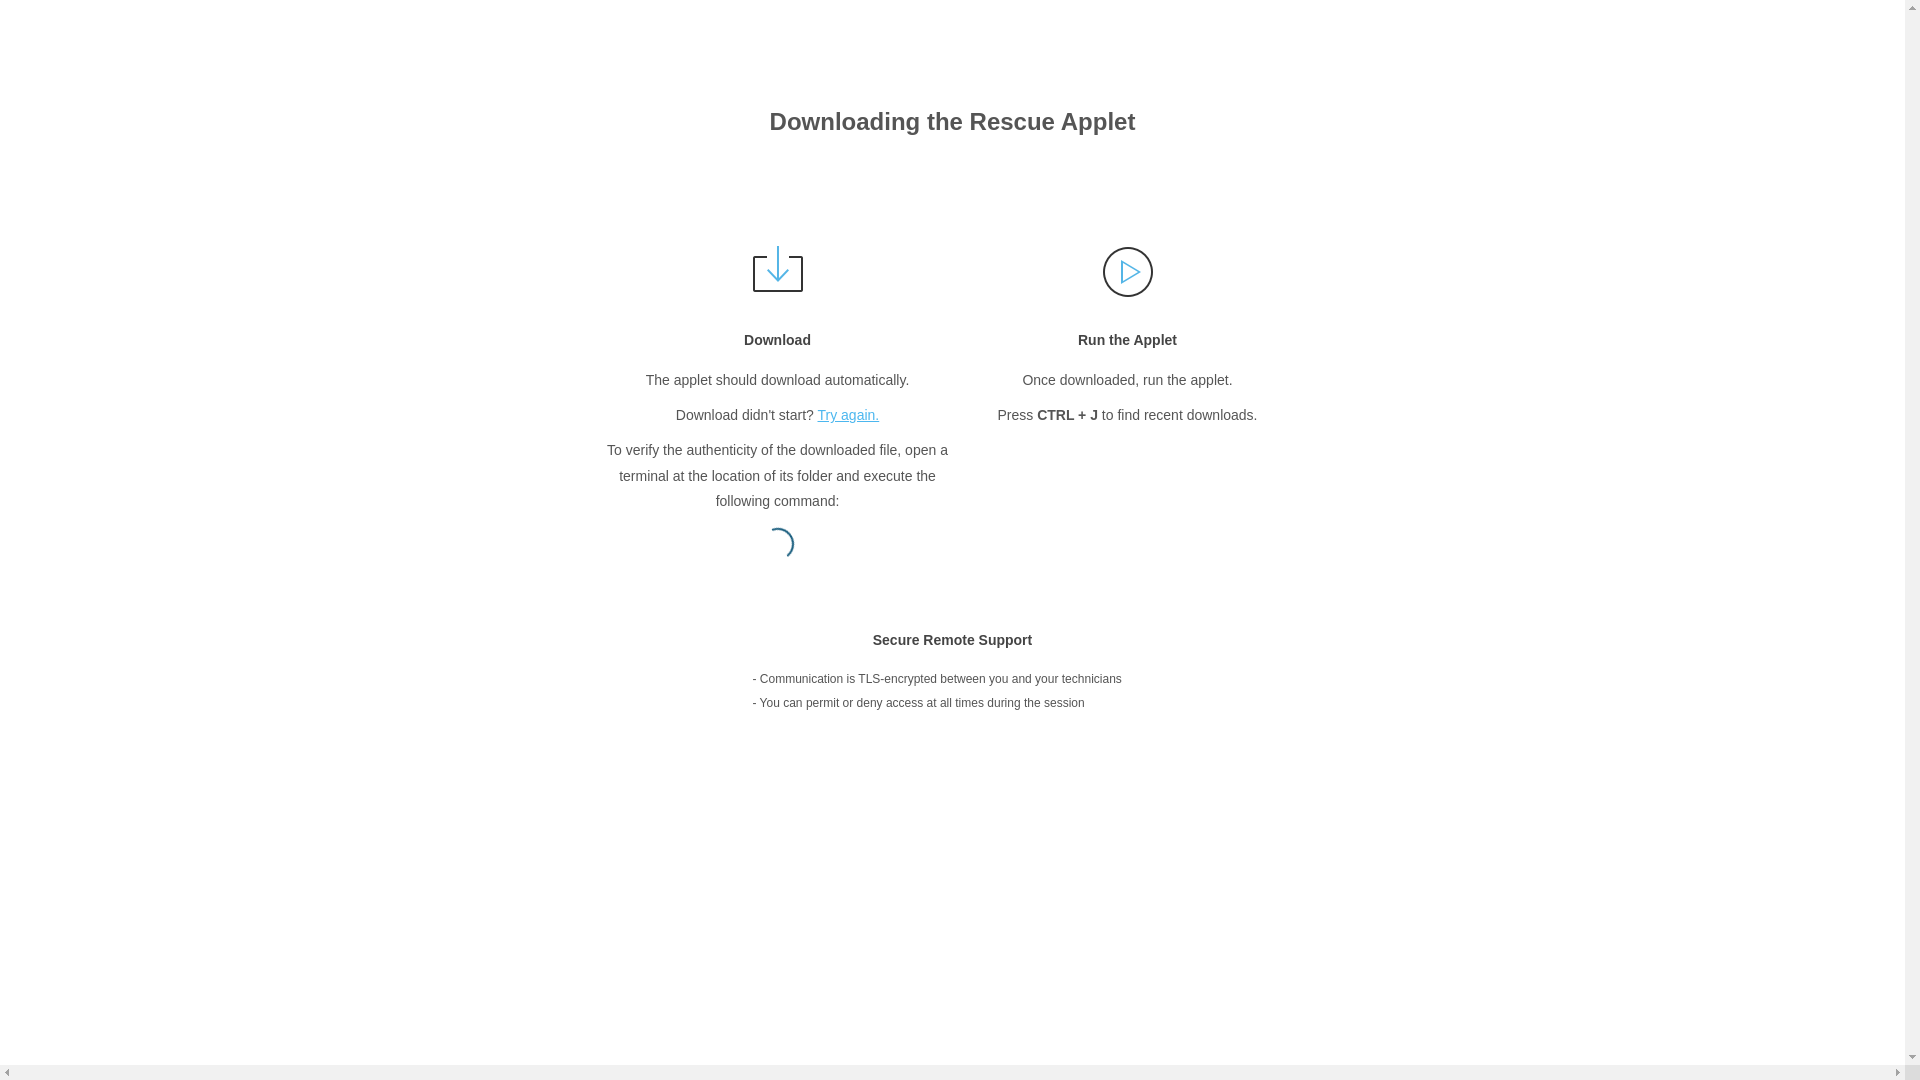 This screenshot has height=1080, width=1920. I want to click on Try again., so click(849, 415).